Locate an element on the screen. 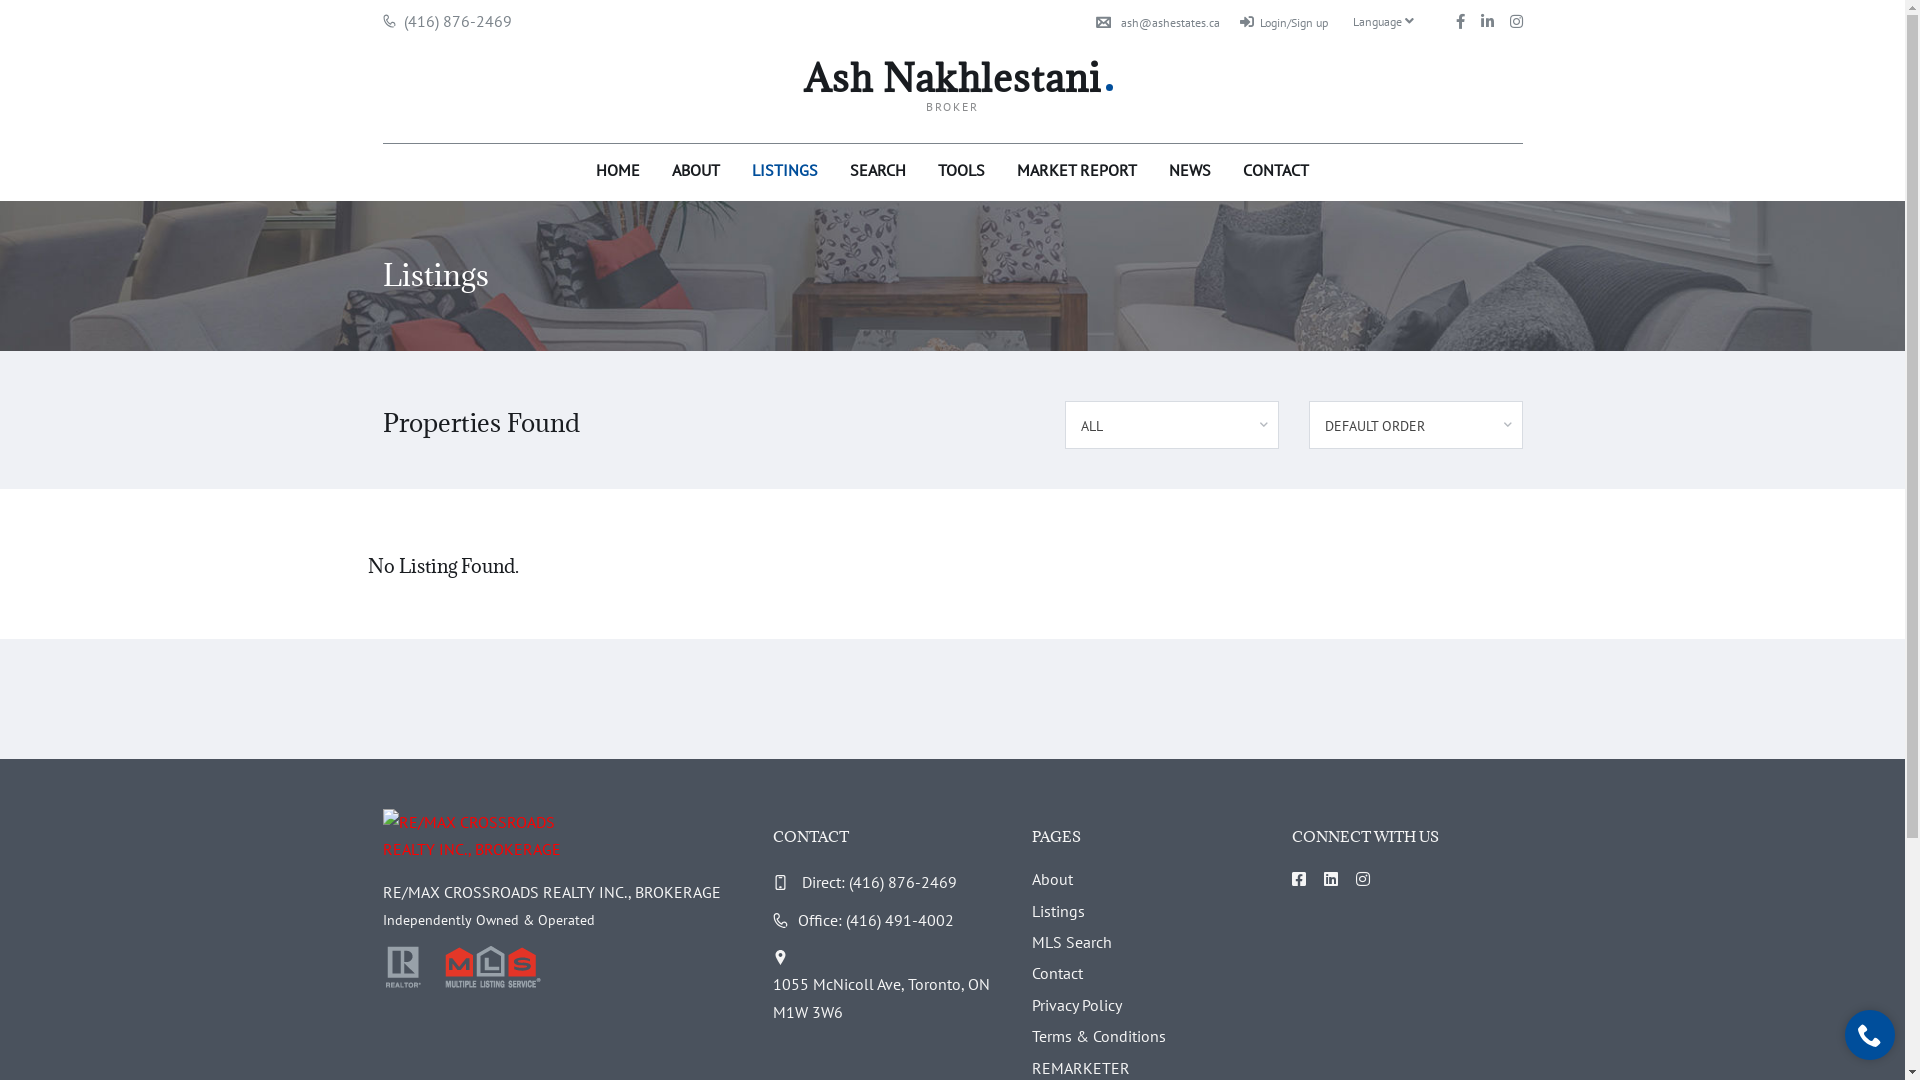 The width and height of the screenshot is (1920, 1080). Ash Nakhlestani
BROKER is located at coordinates (952, 90).